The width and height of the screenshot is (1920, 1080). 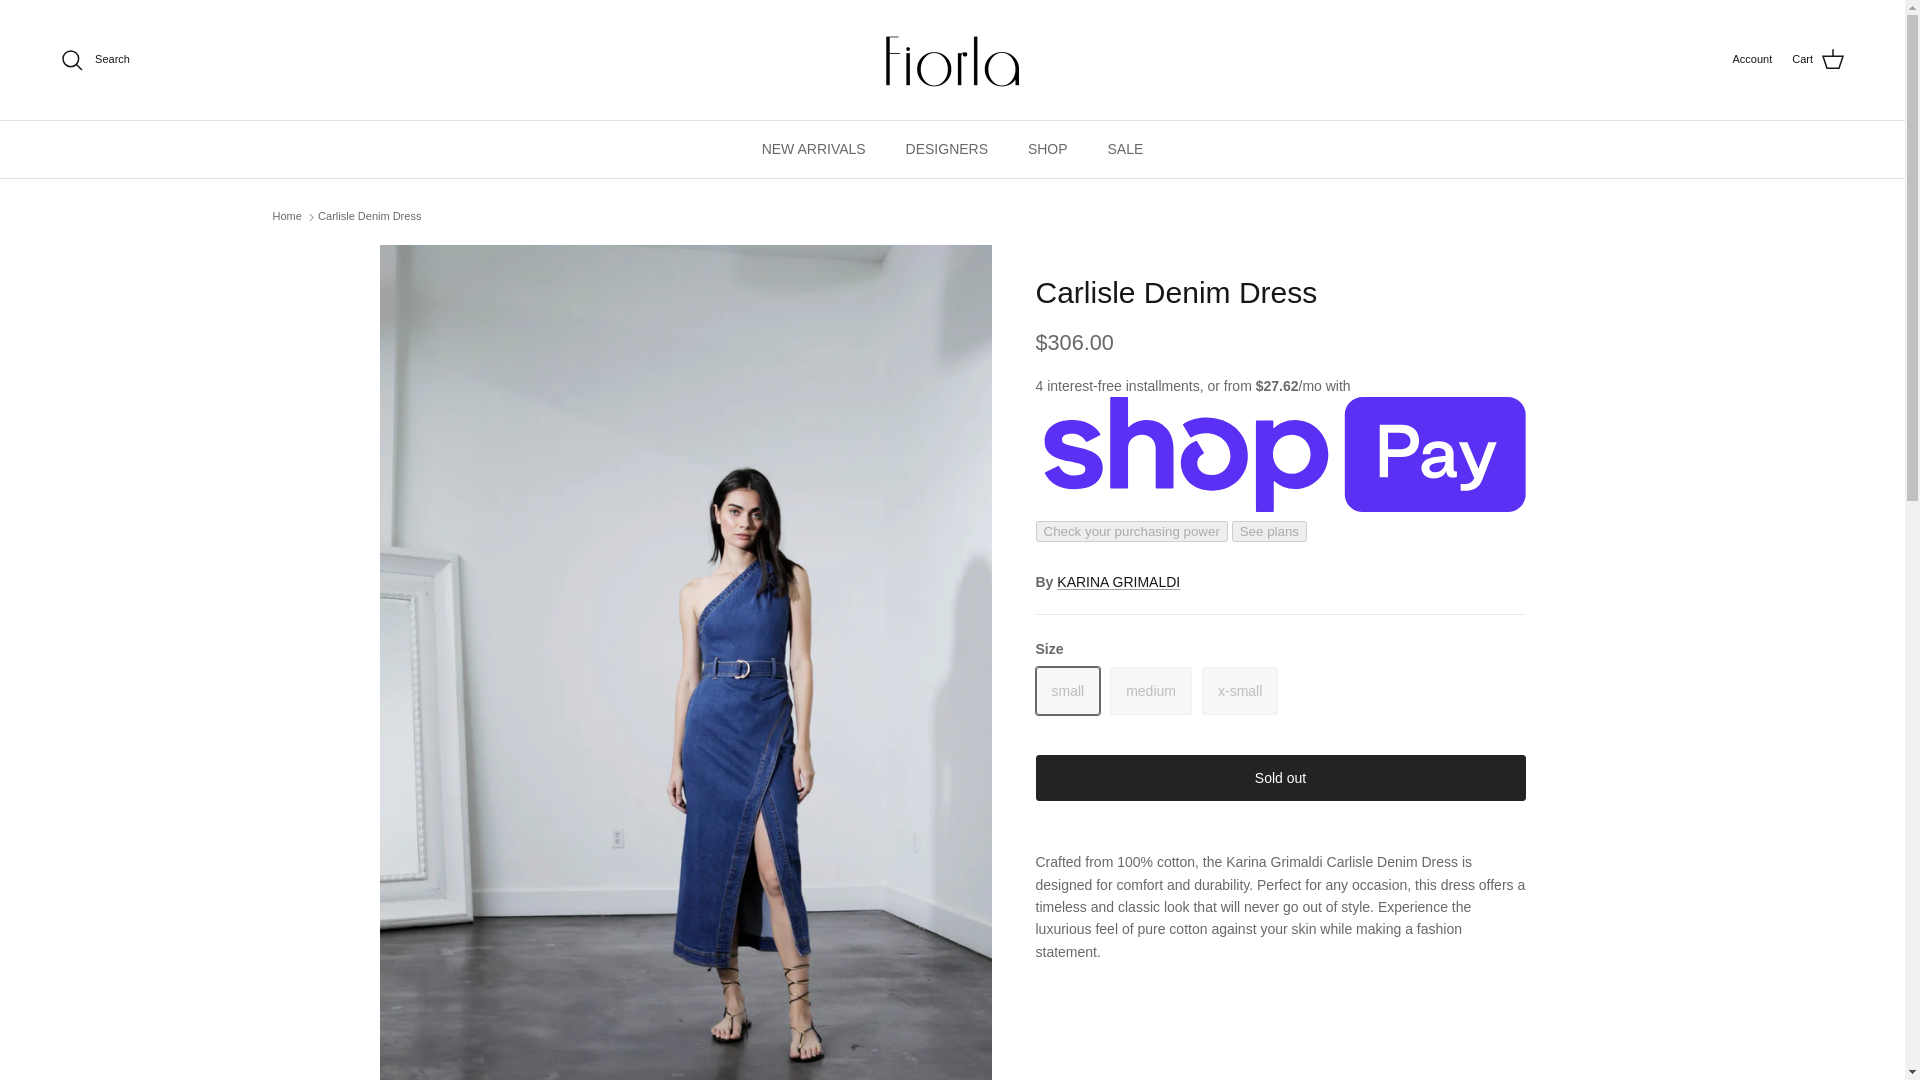 I want to click on Account, so click(x=1752, y=60).